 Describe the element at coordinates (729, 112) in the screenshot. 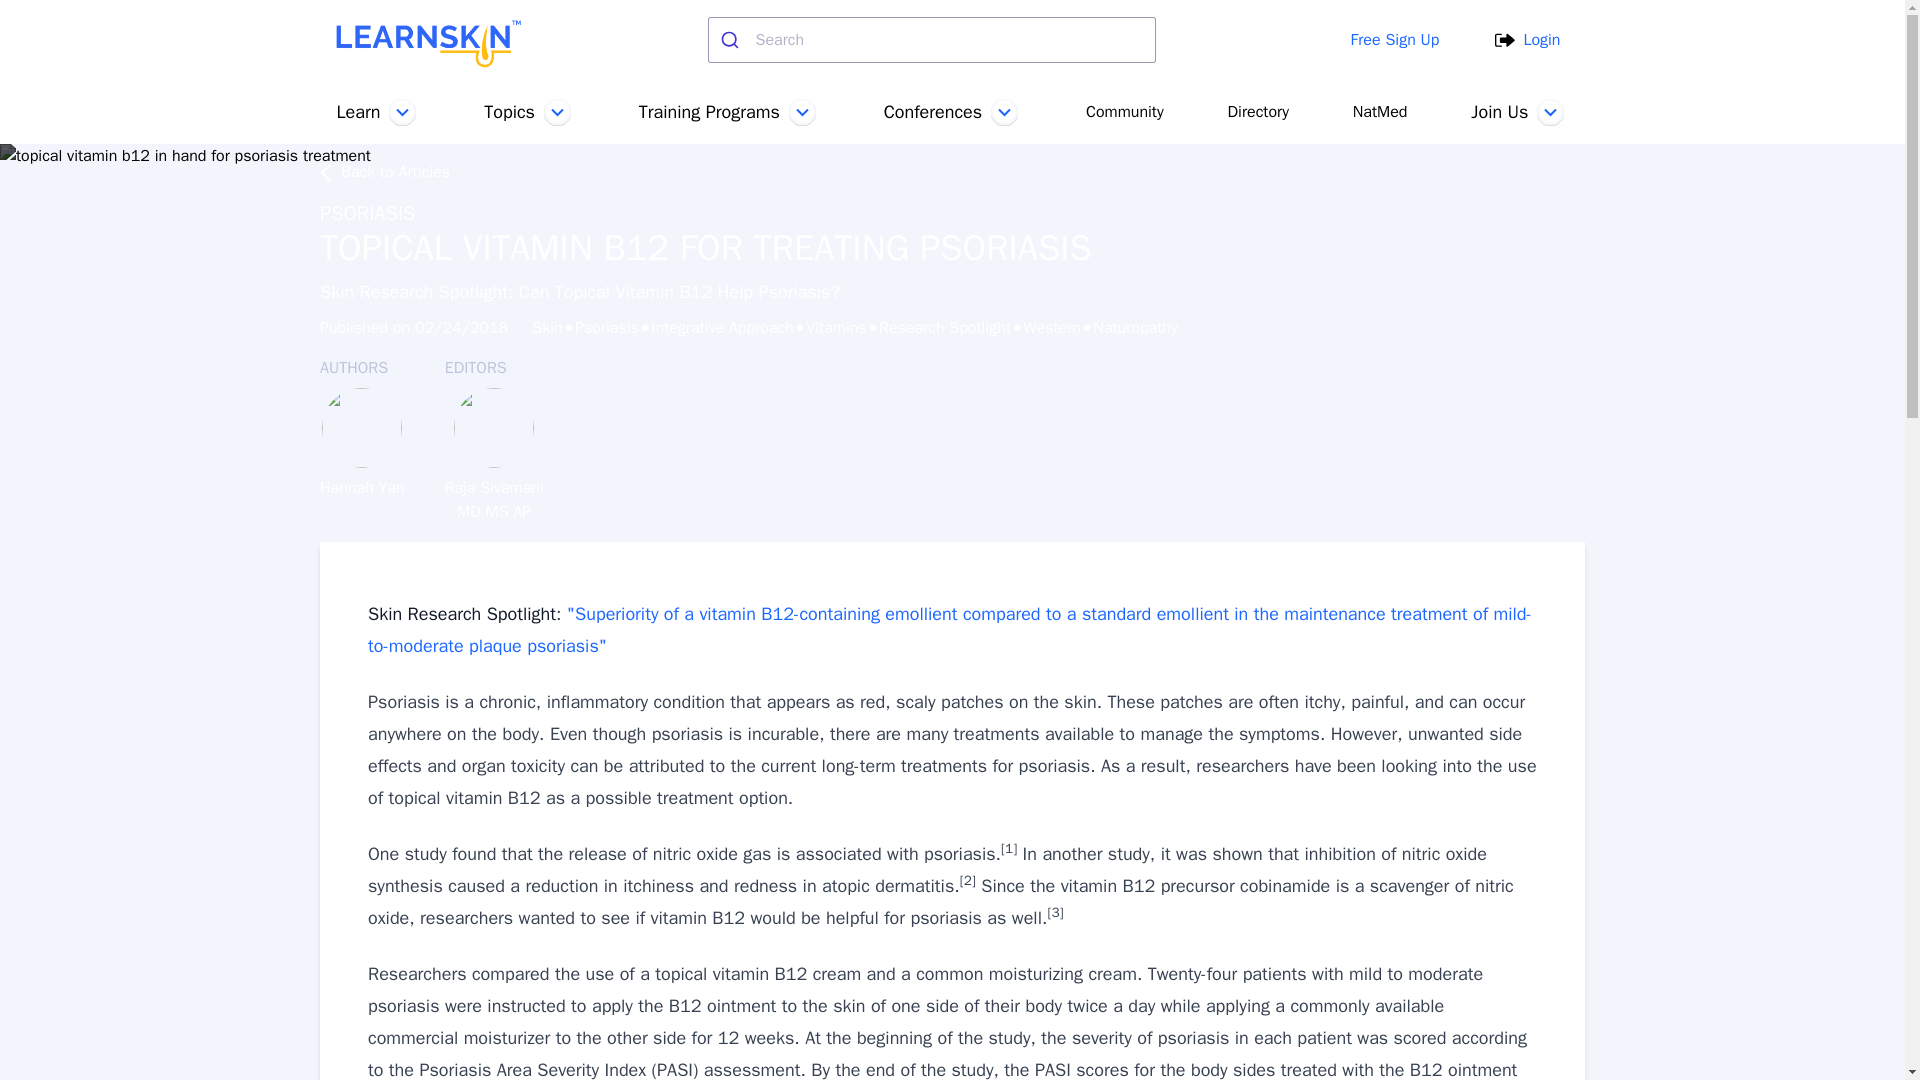

I see `Training Programs` at that location.